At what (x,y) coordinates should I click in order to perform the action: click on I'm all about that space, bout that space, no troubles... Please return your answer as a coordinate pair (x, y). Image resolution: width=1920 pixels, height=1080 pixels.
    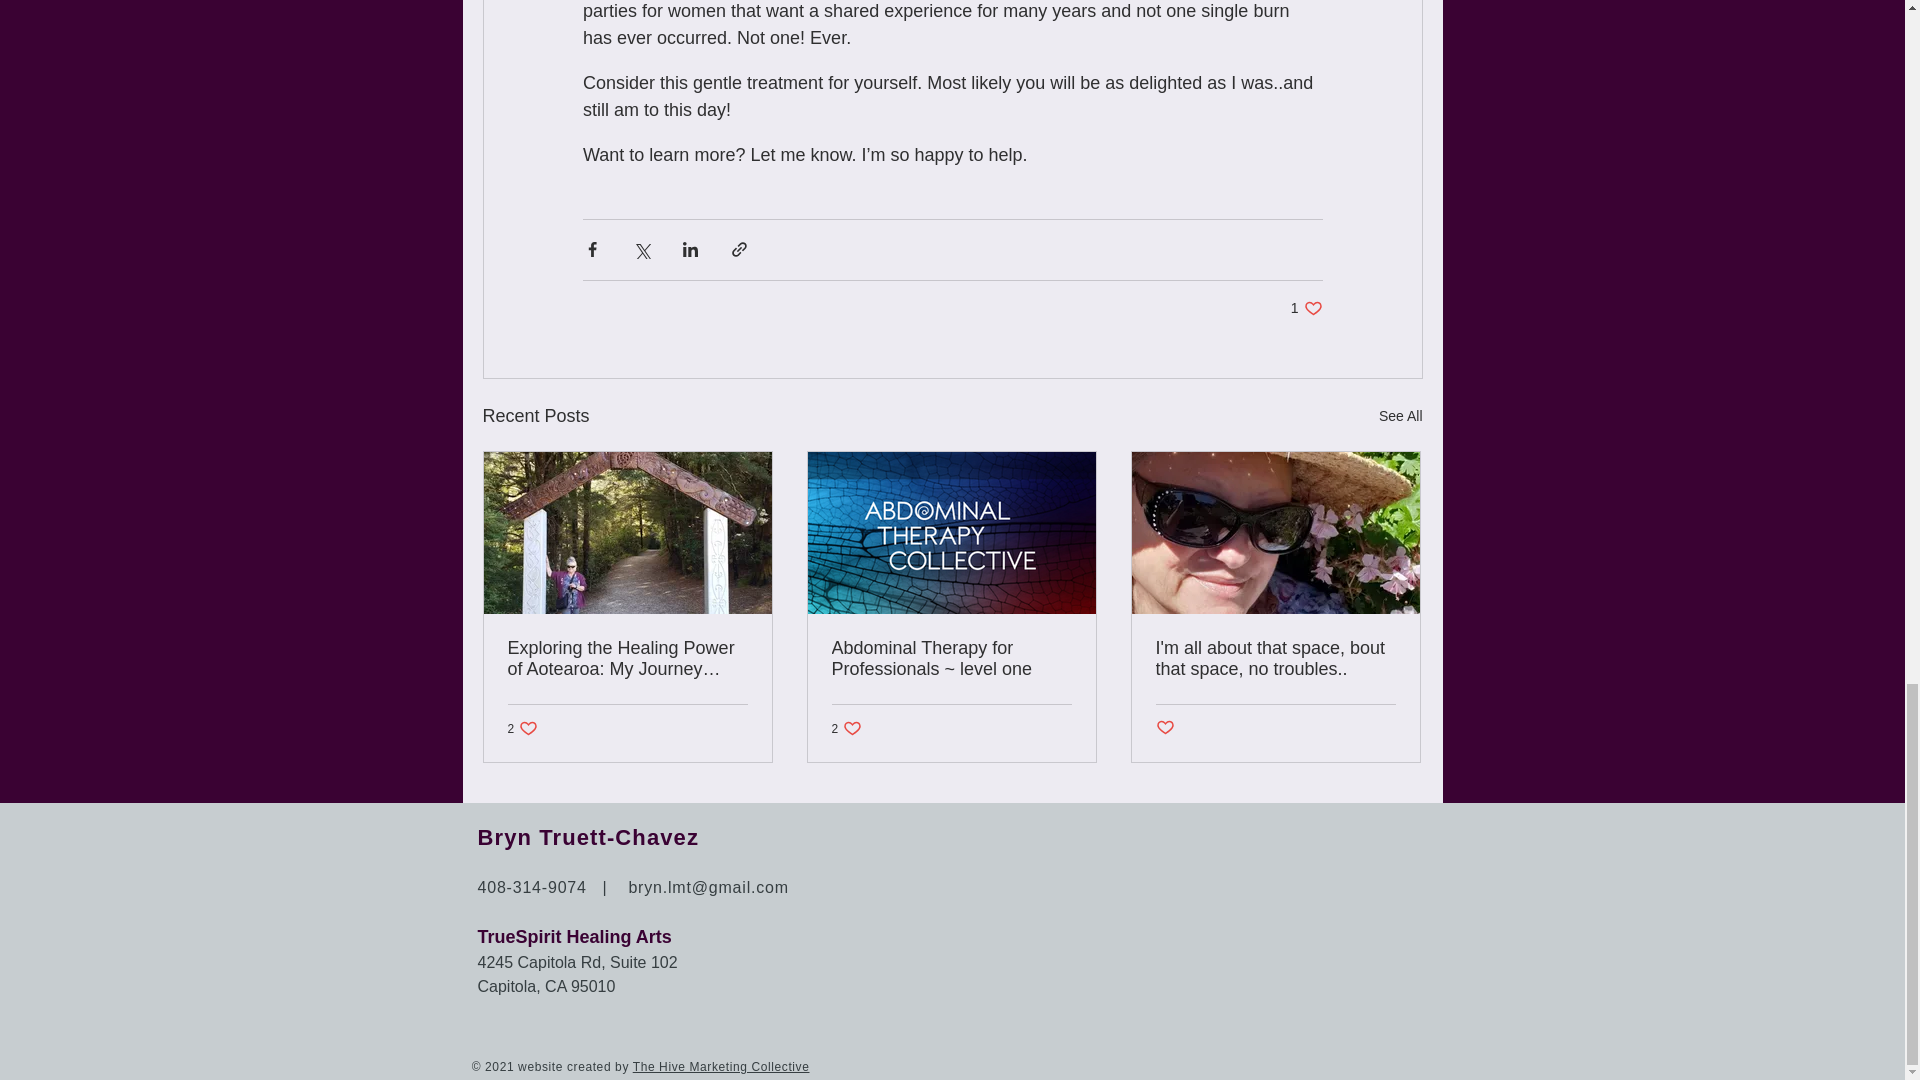
    Looking at the image, I should click on (1400, 416).